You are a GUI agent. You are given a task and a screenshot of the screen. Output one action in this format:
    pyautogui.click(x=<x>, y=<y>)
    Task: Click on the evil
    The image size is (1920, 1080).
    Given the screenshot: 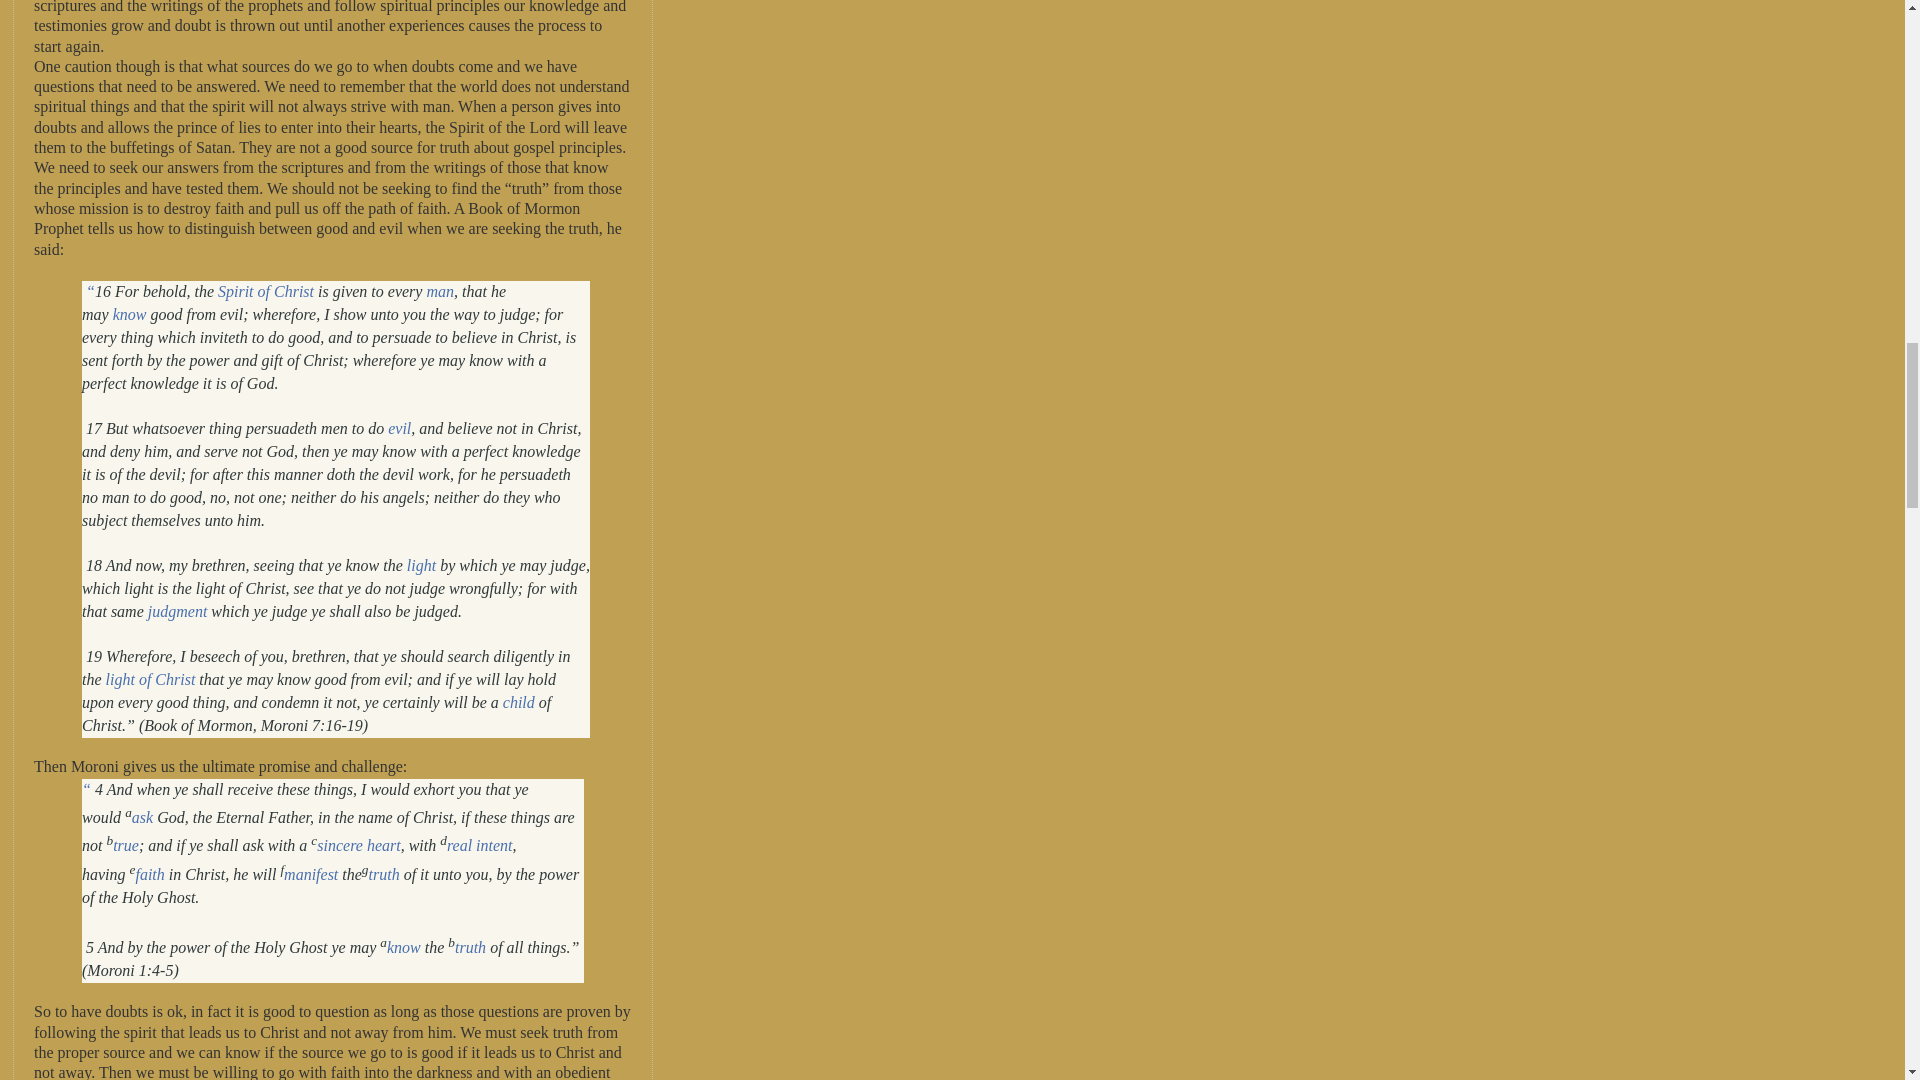 What is the action you would take?
    pyautogui.click(x=398, y=428)
    